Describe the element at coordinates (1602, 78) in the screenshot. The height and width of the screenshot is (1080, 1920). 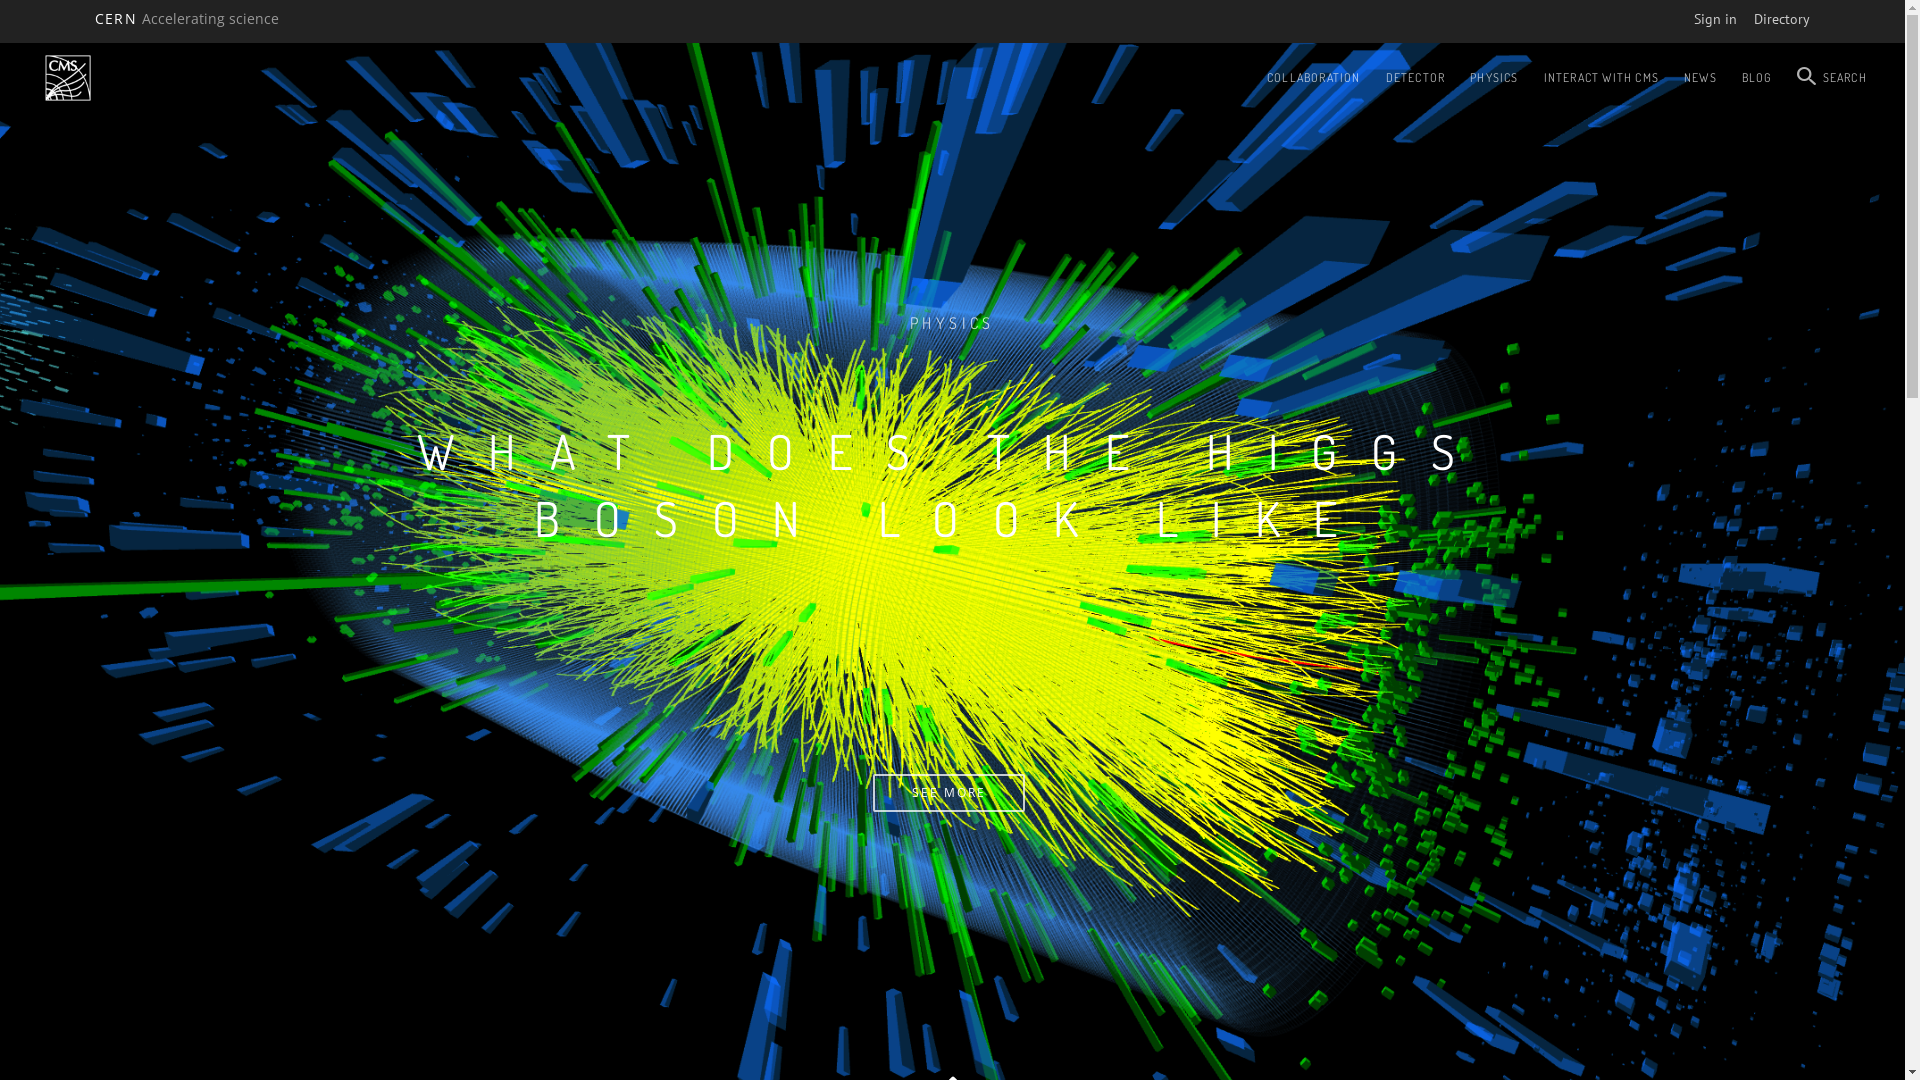
I see `INTERACT WITH CMS` at that location.